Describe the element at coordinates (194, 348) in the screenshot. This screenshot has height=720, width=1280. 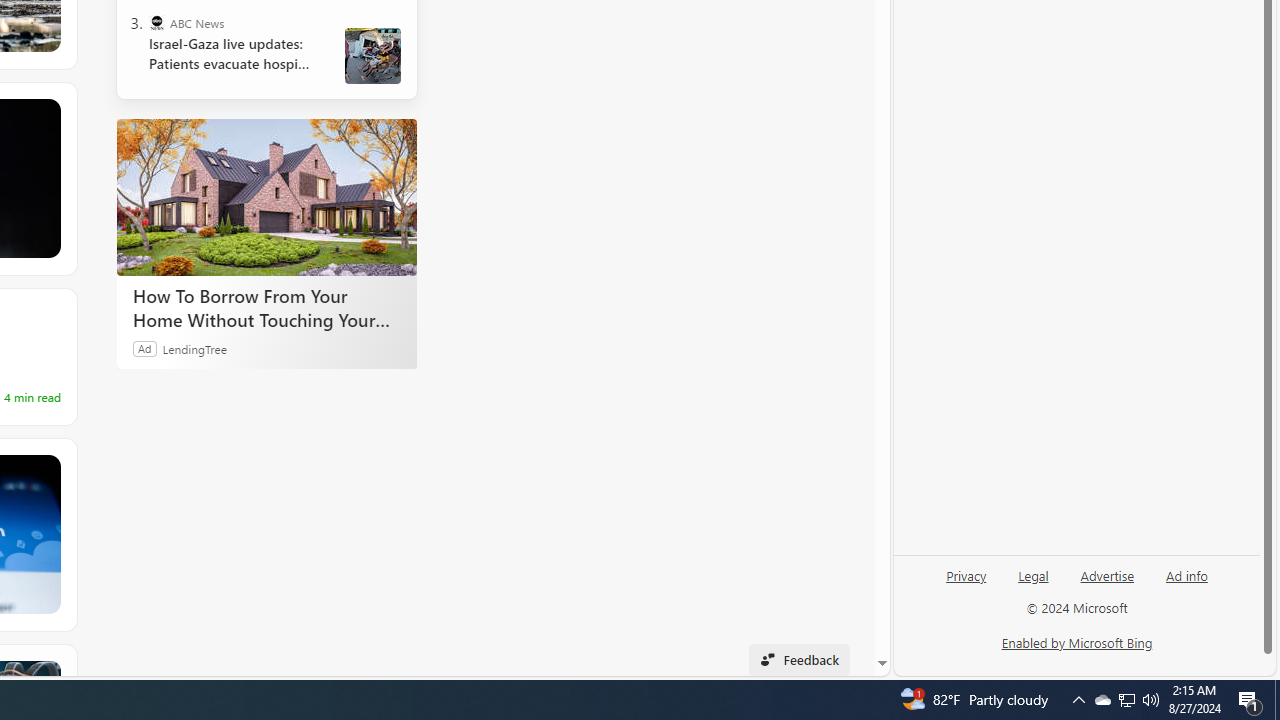
I see `LendingTree` at that location.